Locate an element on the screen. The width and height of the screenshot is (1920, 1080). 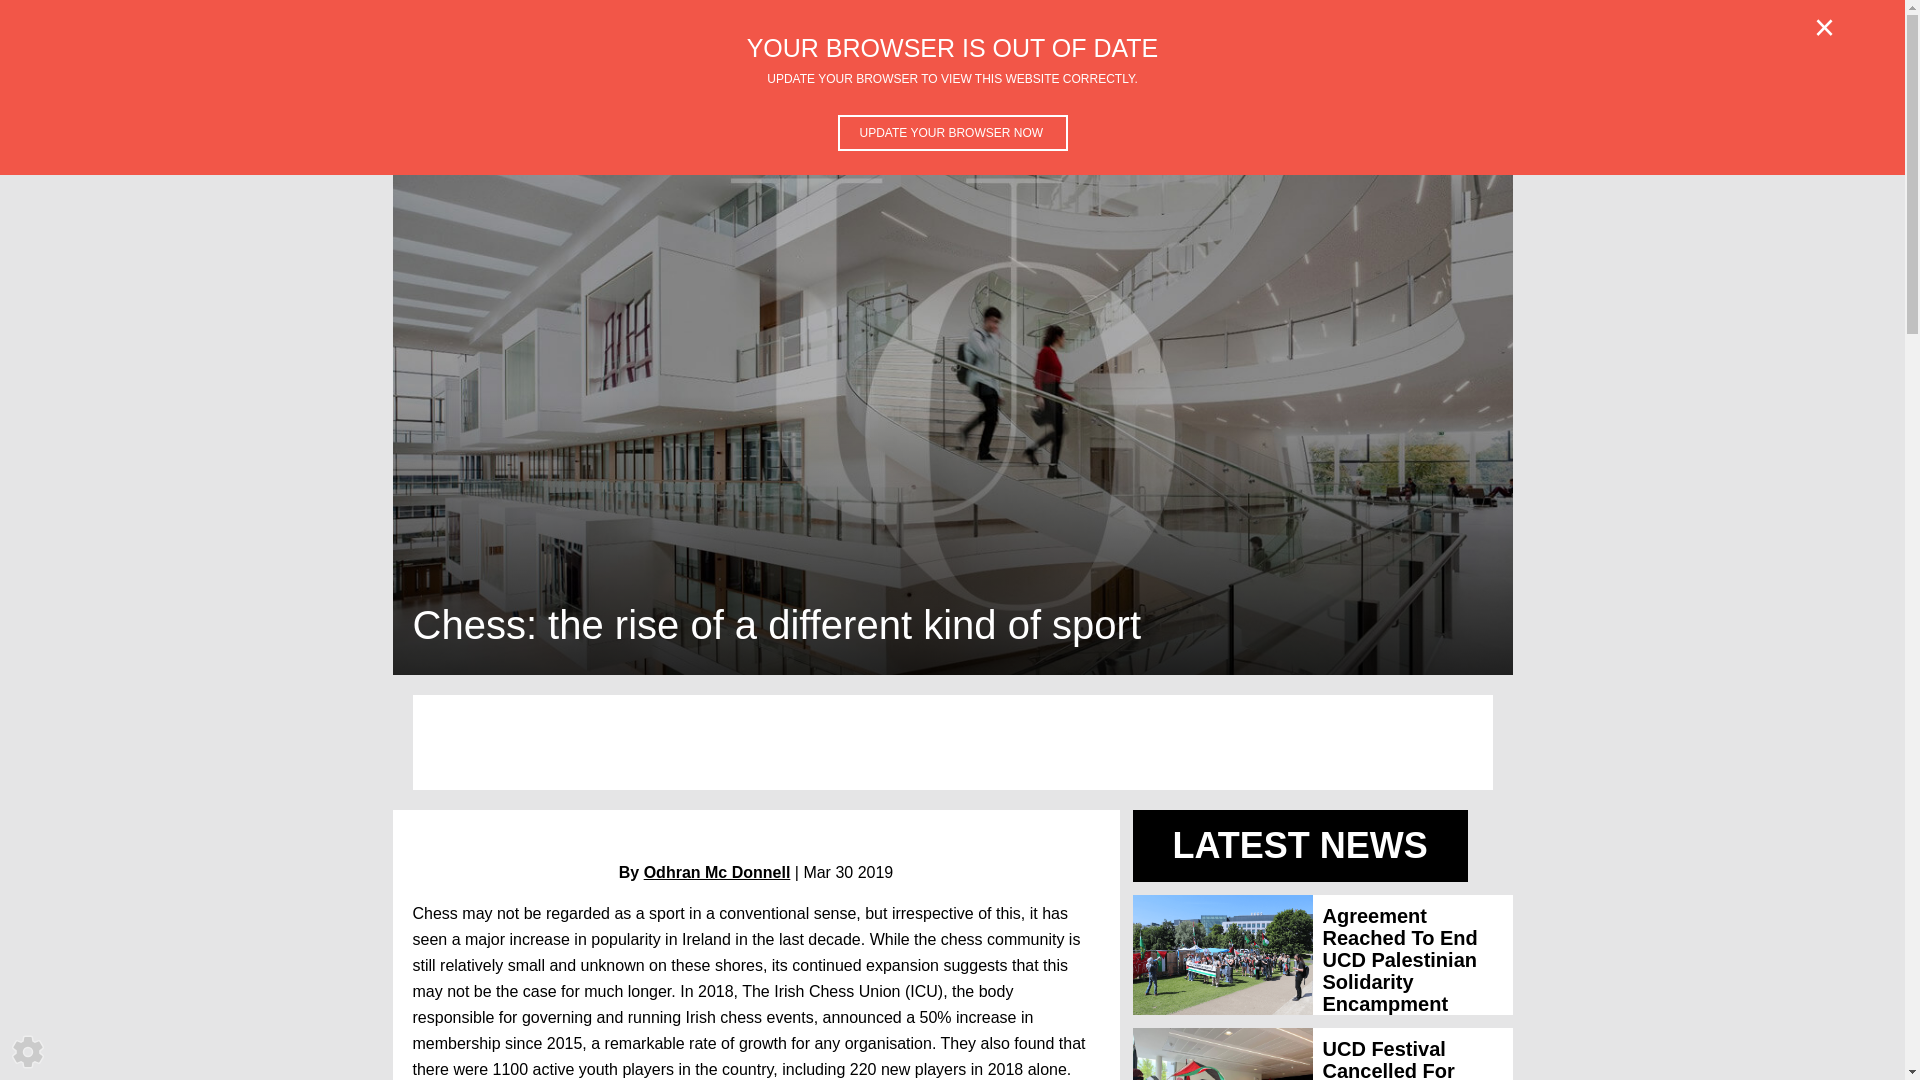
The Harpy is located at coordinates (1119, 96).